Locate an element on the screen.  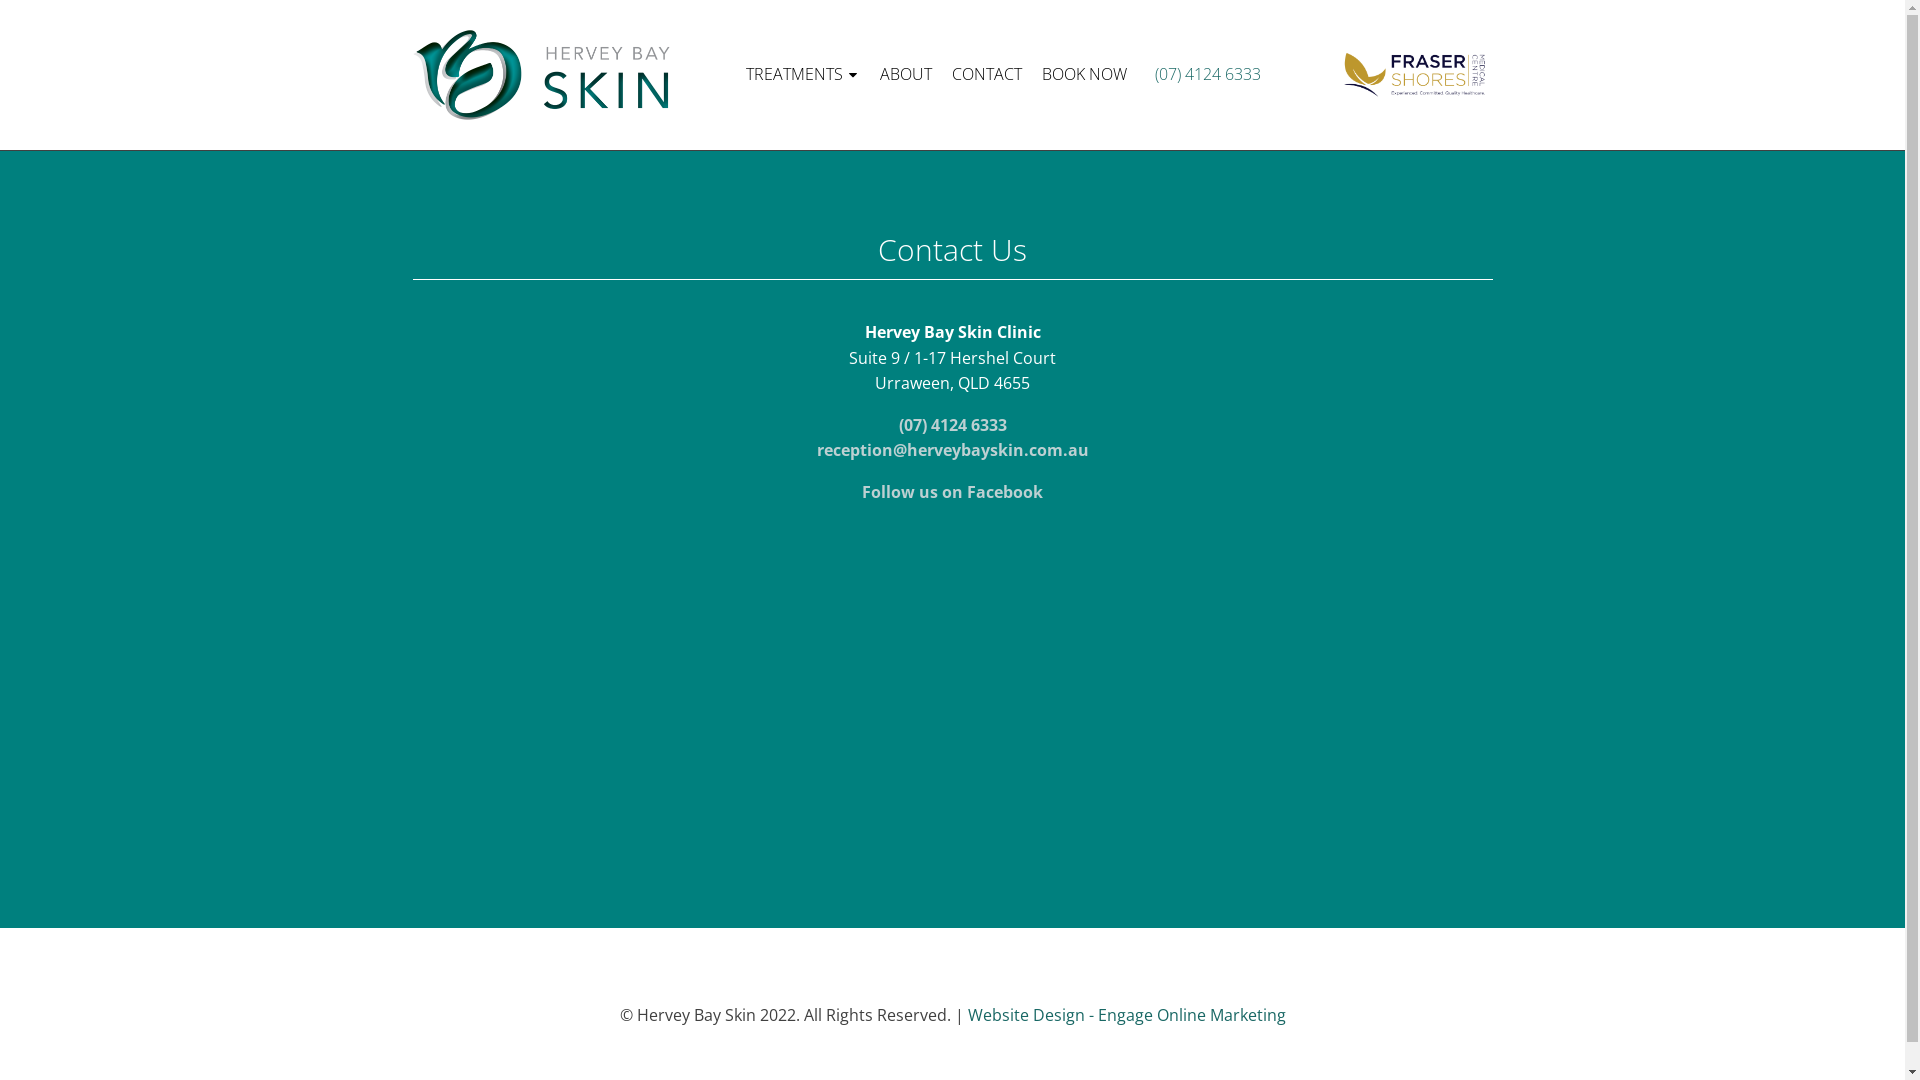
Follow us on Facebook is located at coordinates (952, 492).